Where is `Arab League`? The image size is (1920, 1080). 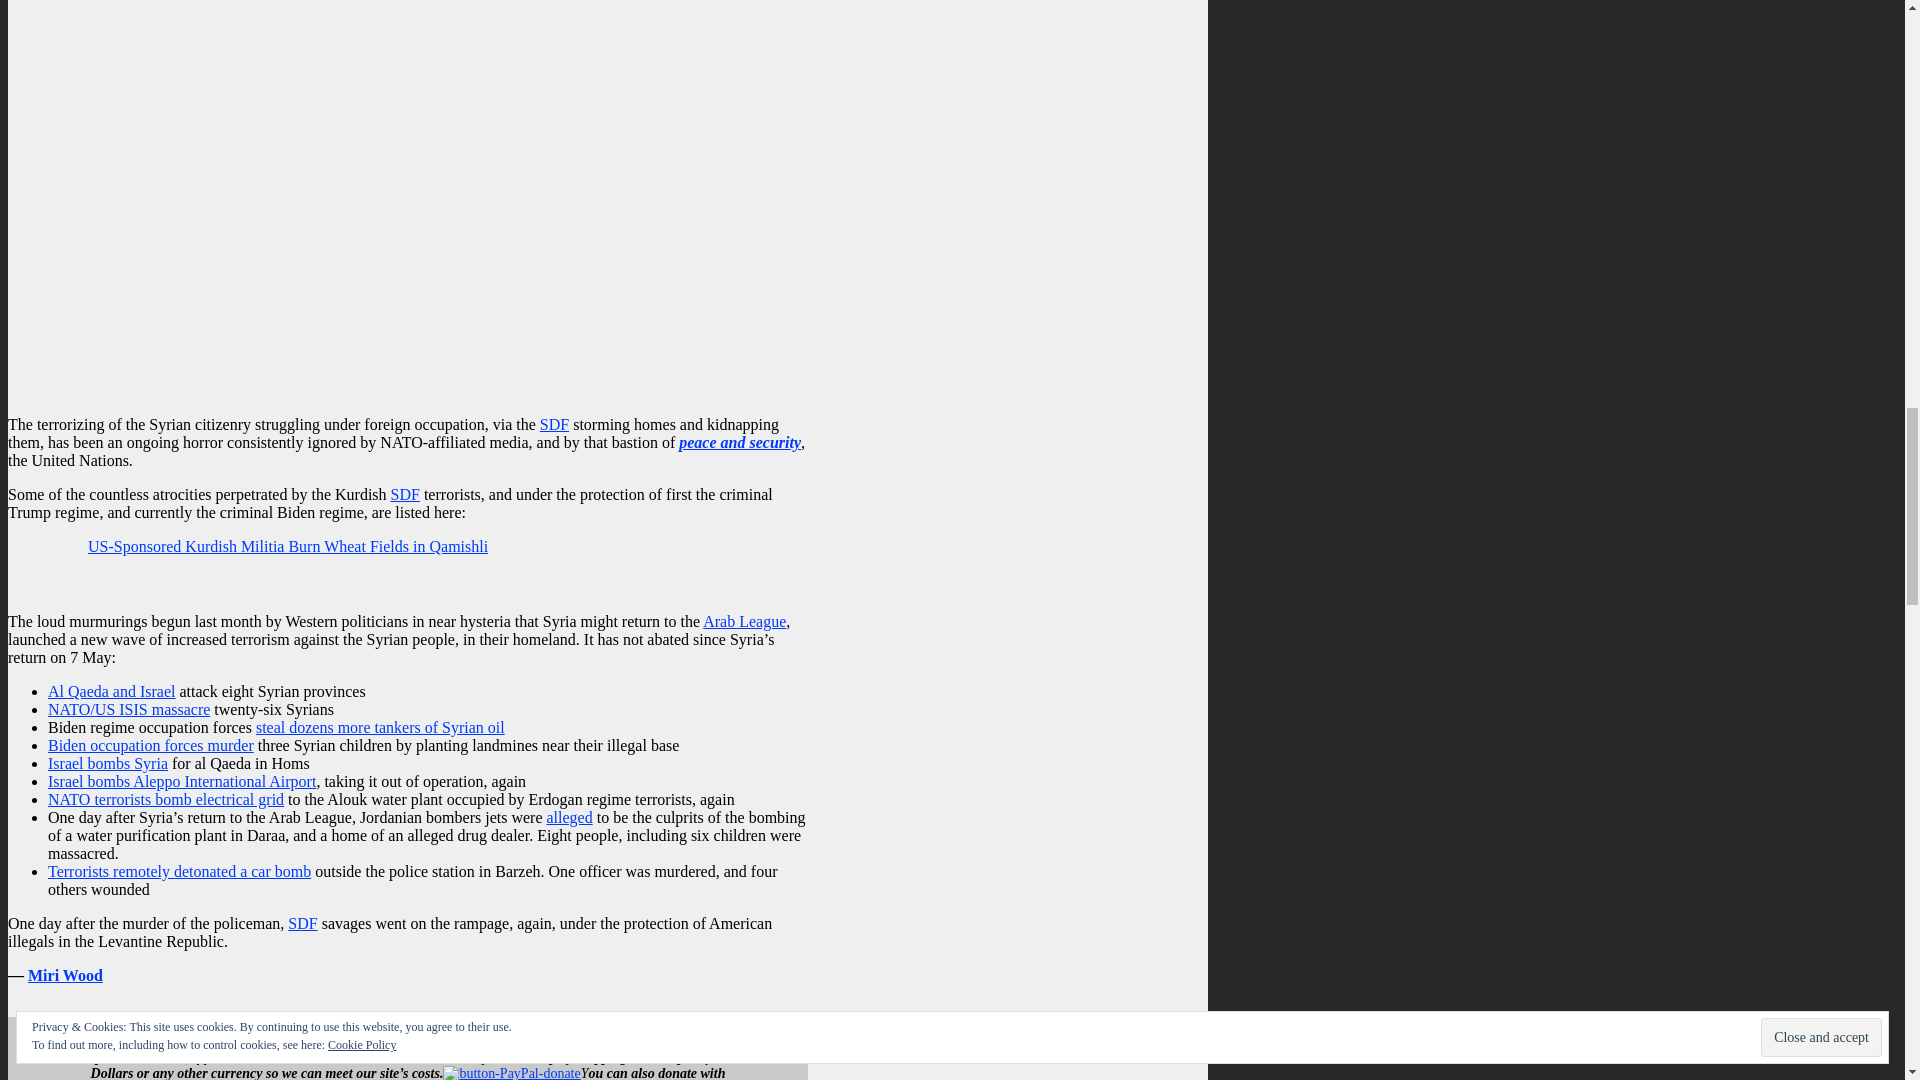 Arab League is located at coordinates (744, 621).